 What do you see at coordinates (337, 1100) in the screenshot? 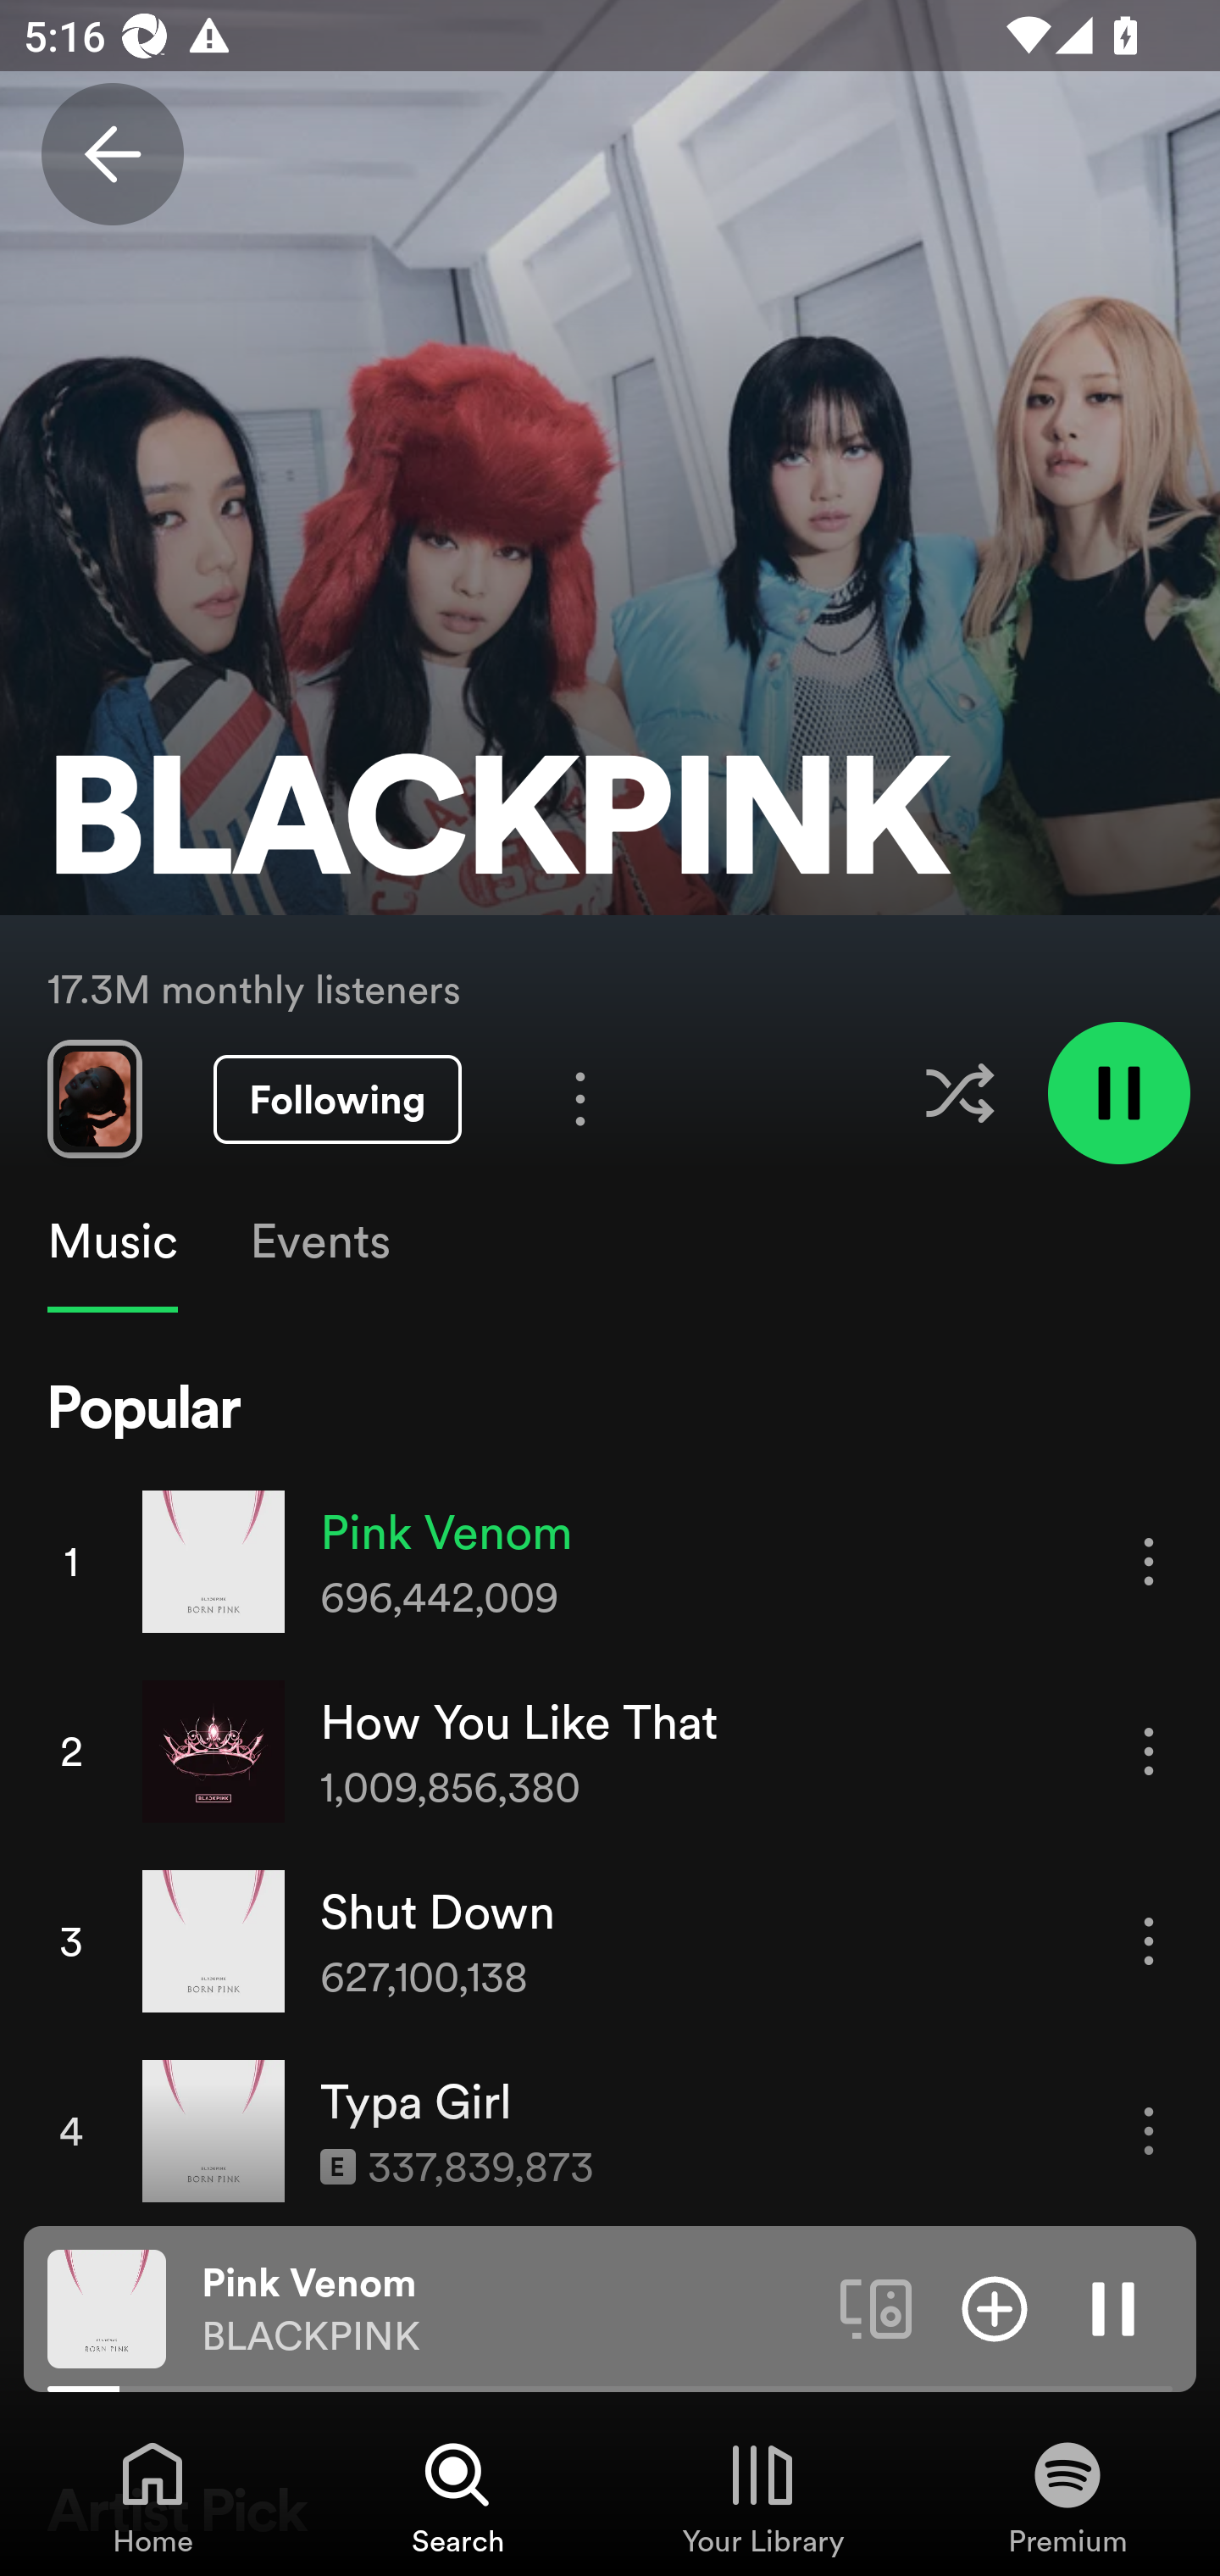
I see `Following Unfollow` at bounding box center [337, 1100].